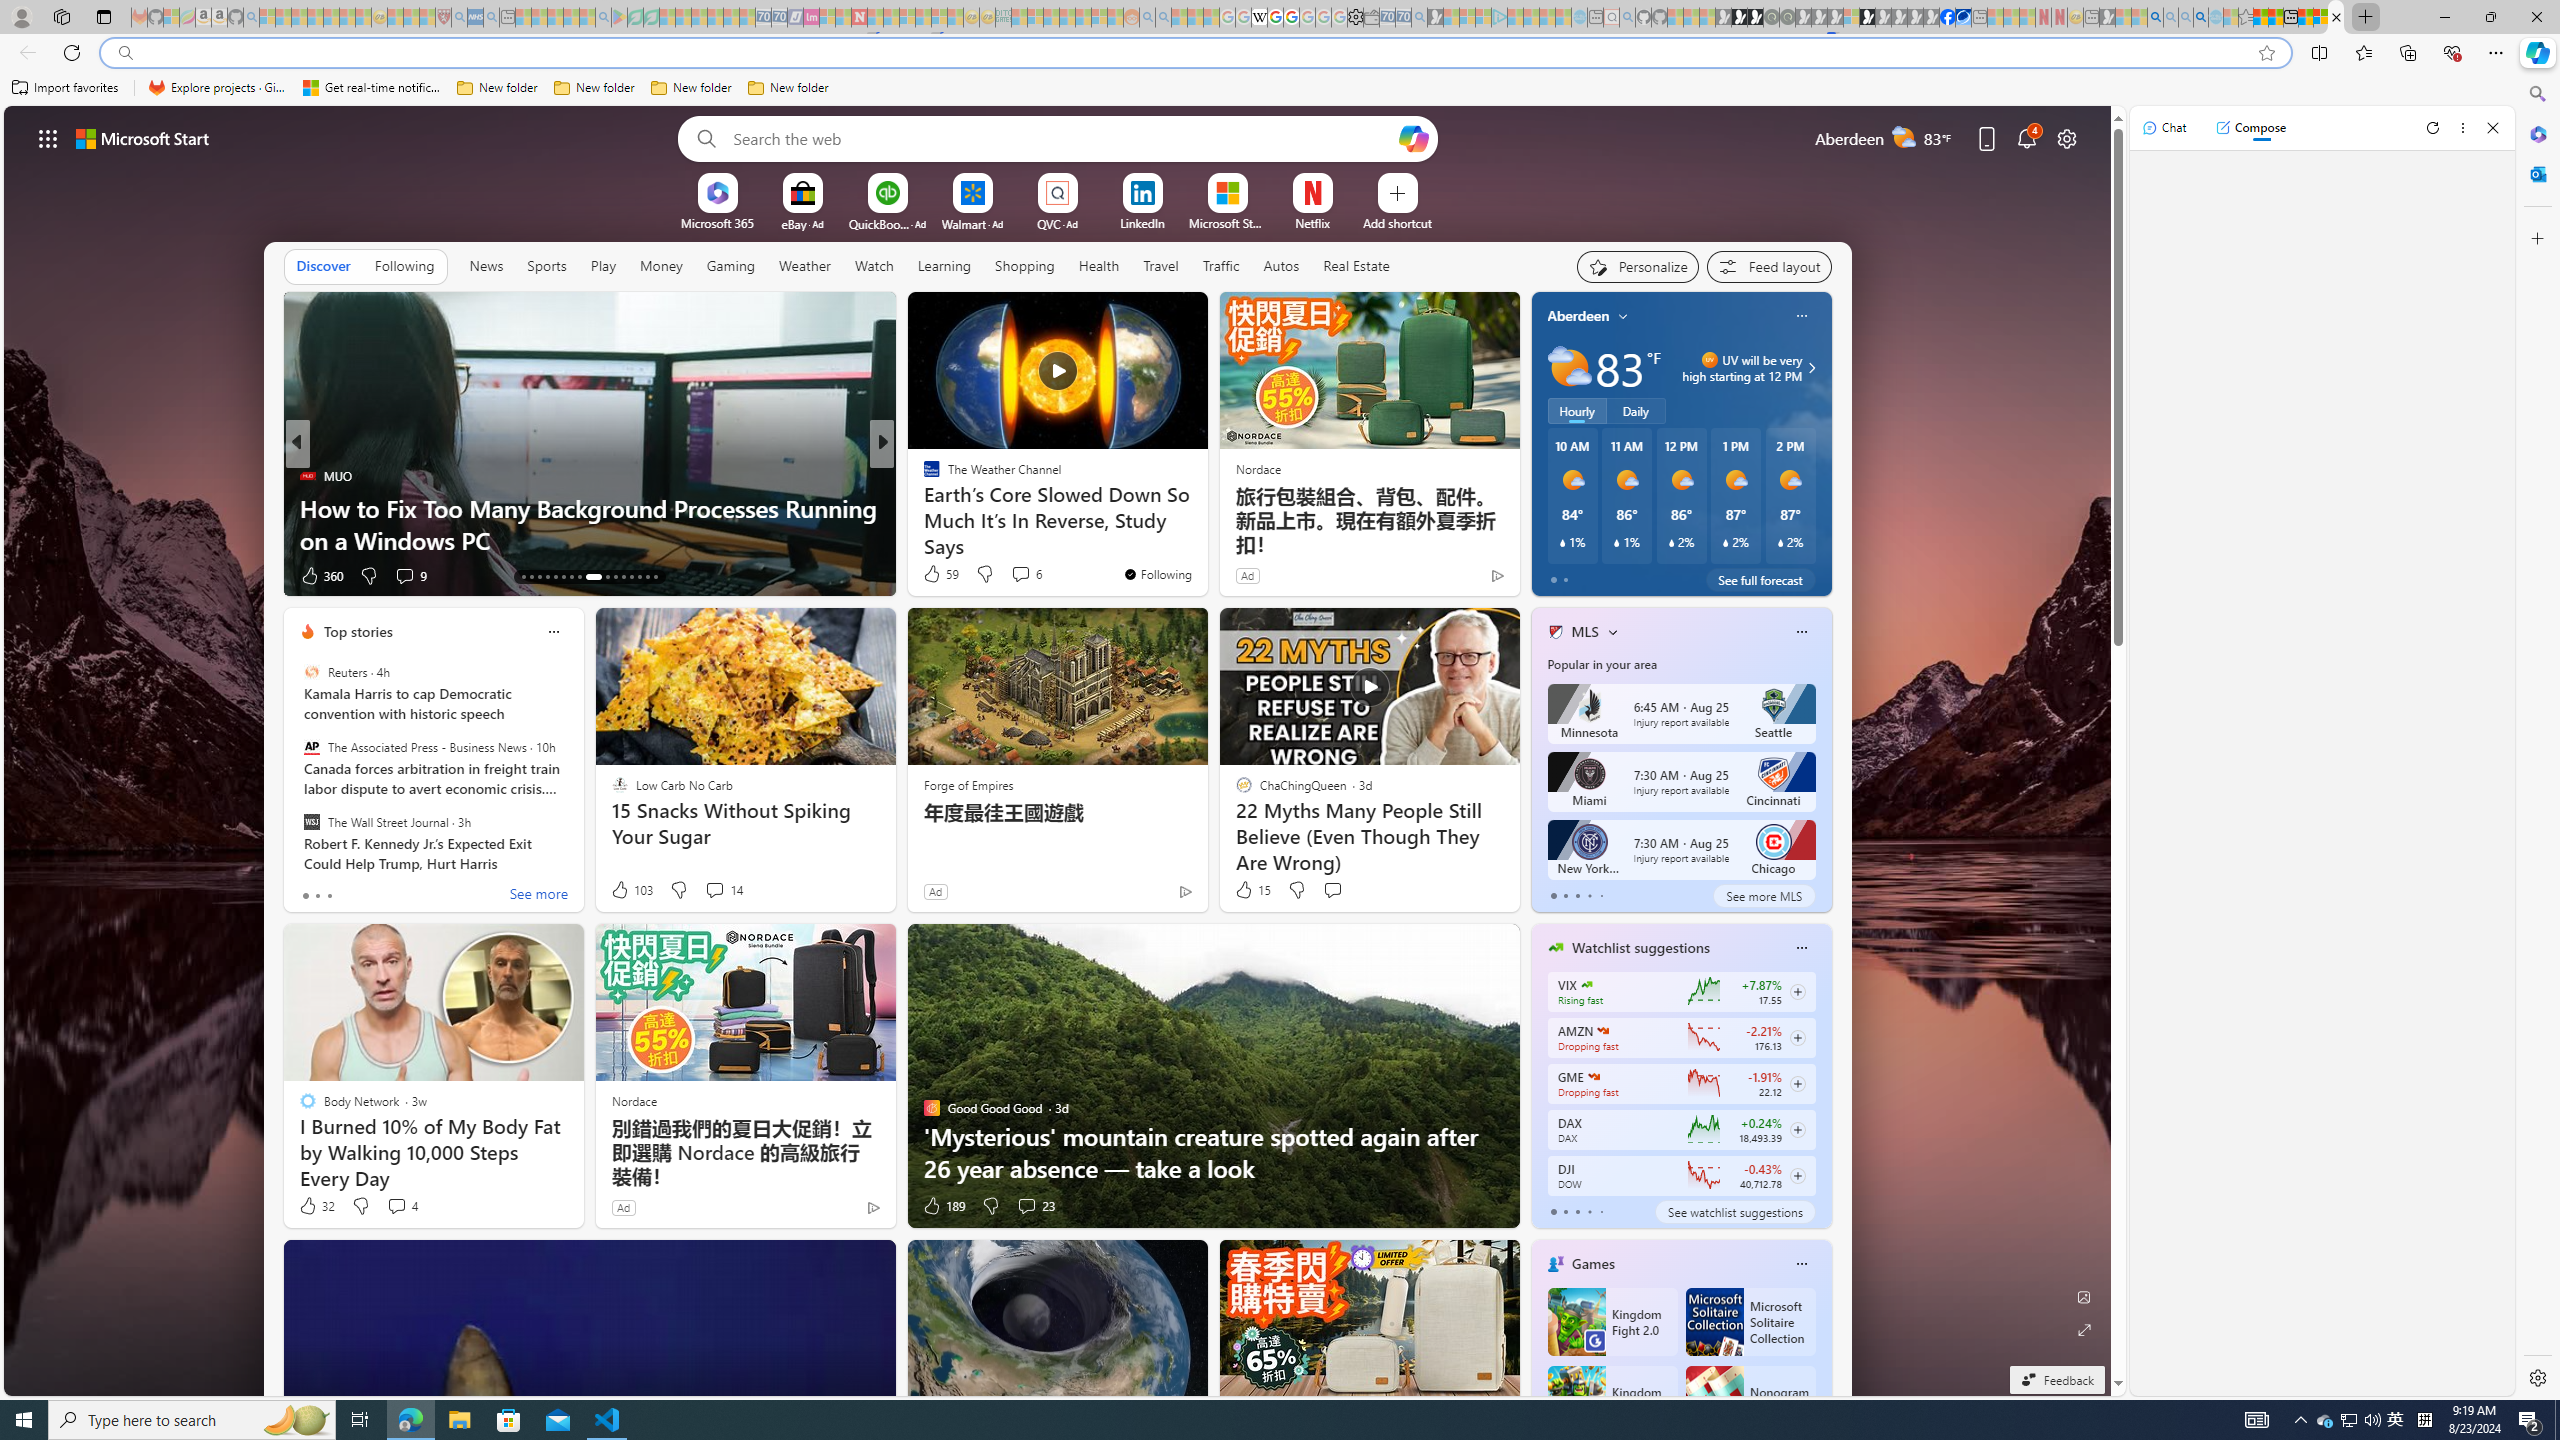 Image resolution: width=2560 pixels, height=1440 pixels. Describe the element at coordinates (1396, 222) in the screenshot. I see `Add a site` at that location.